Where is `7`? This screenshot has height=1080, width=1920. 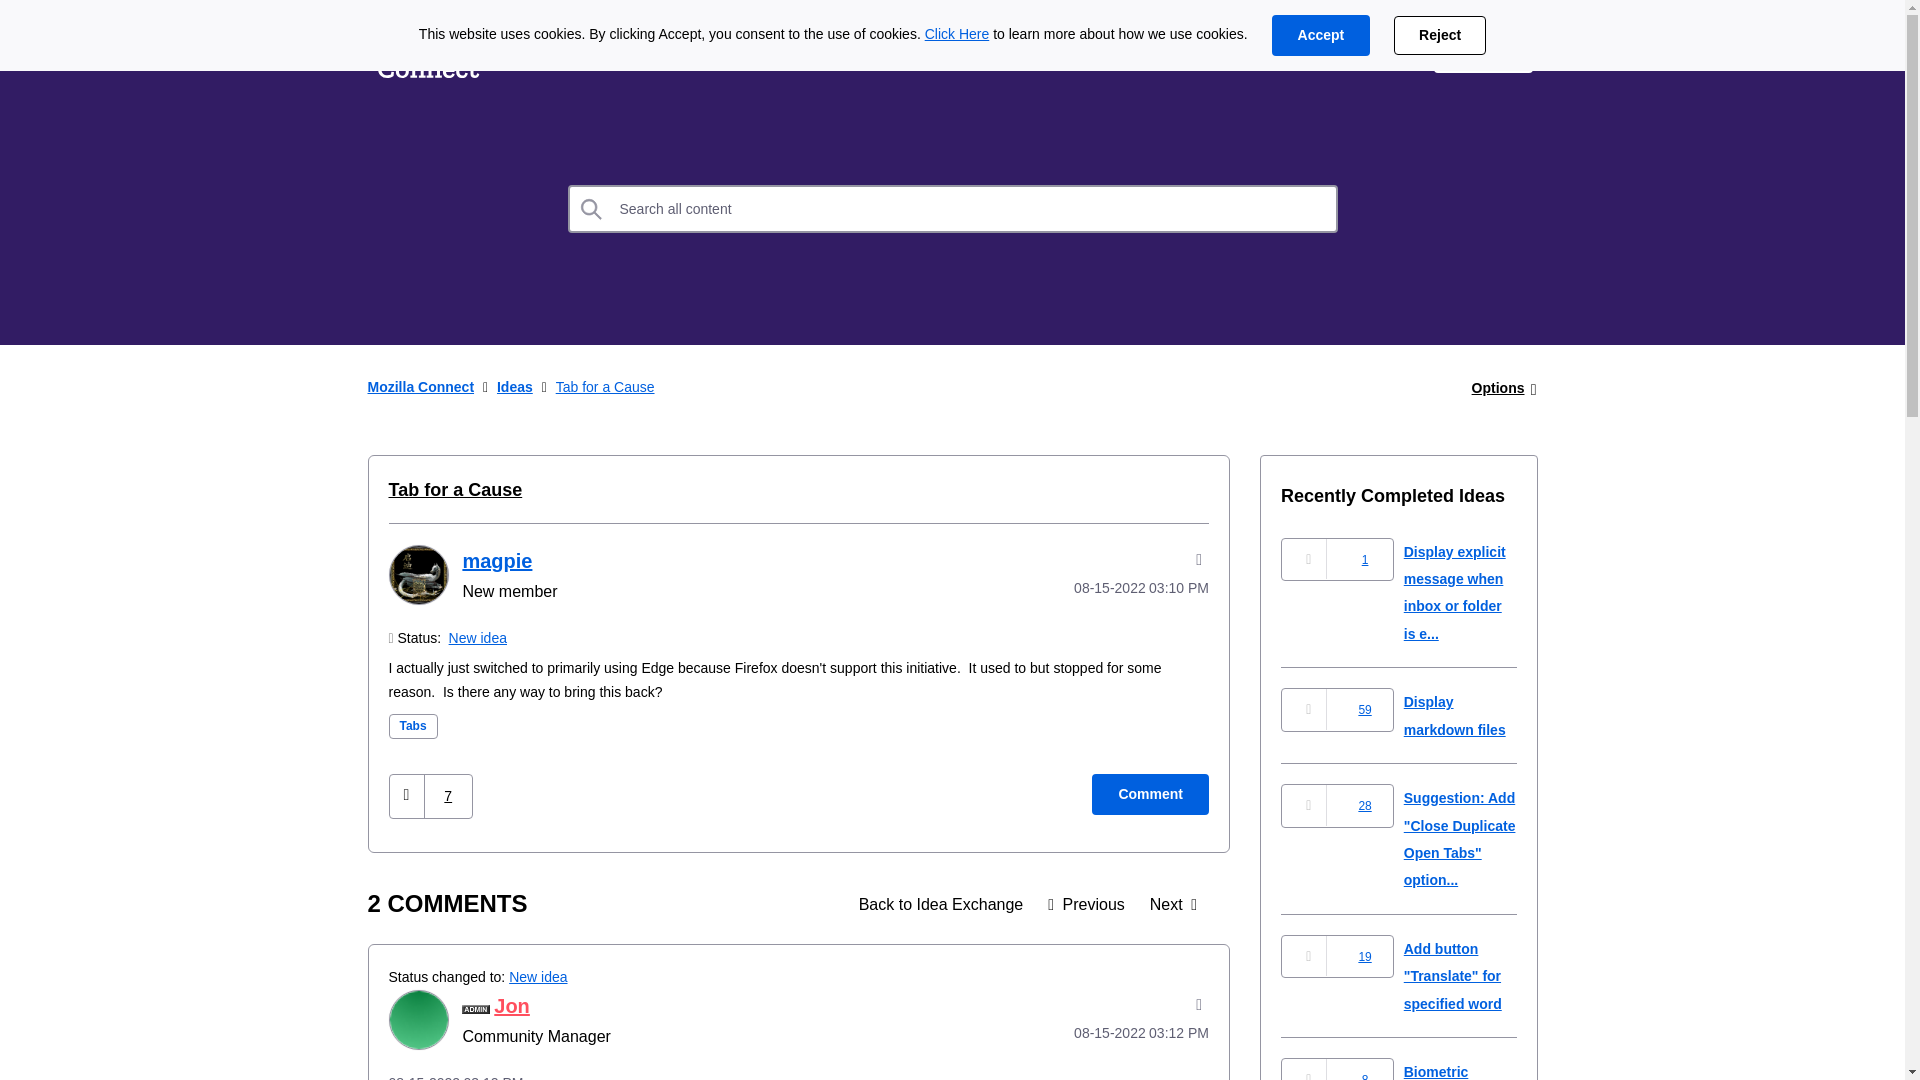 7 is located at coordinates (448, 796).